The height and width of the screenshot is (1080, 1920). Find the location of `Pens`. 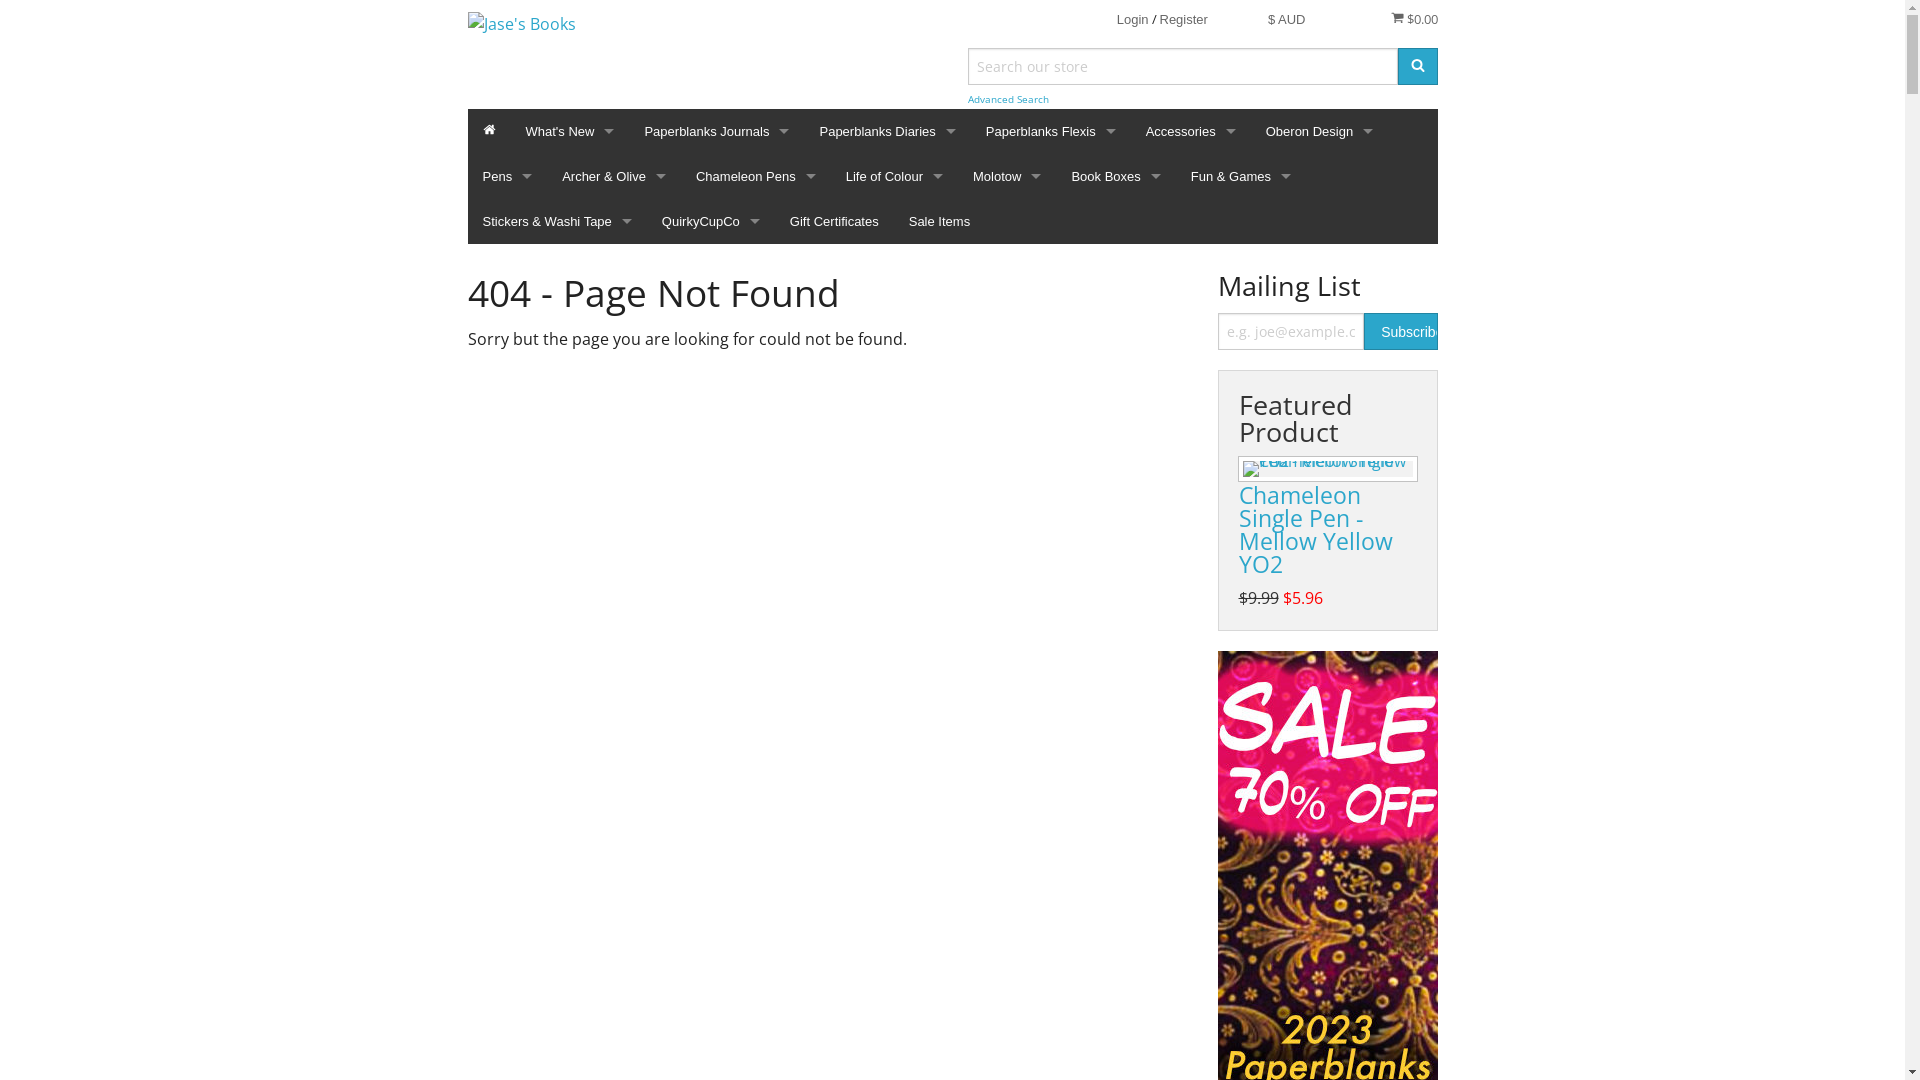

Pens is located at coordinates (508, 176).